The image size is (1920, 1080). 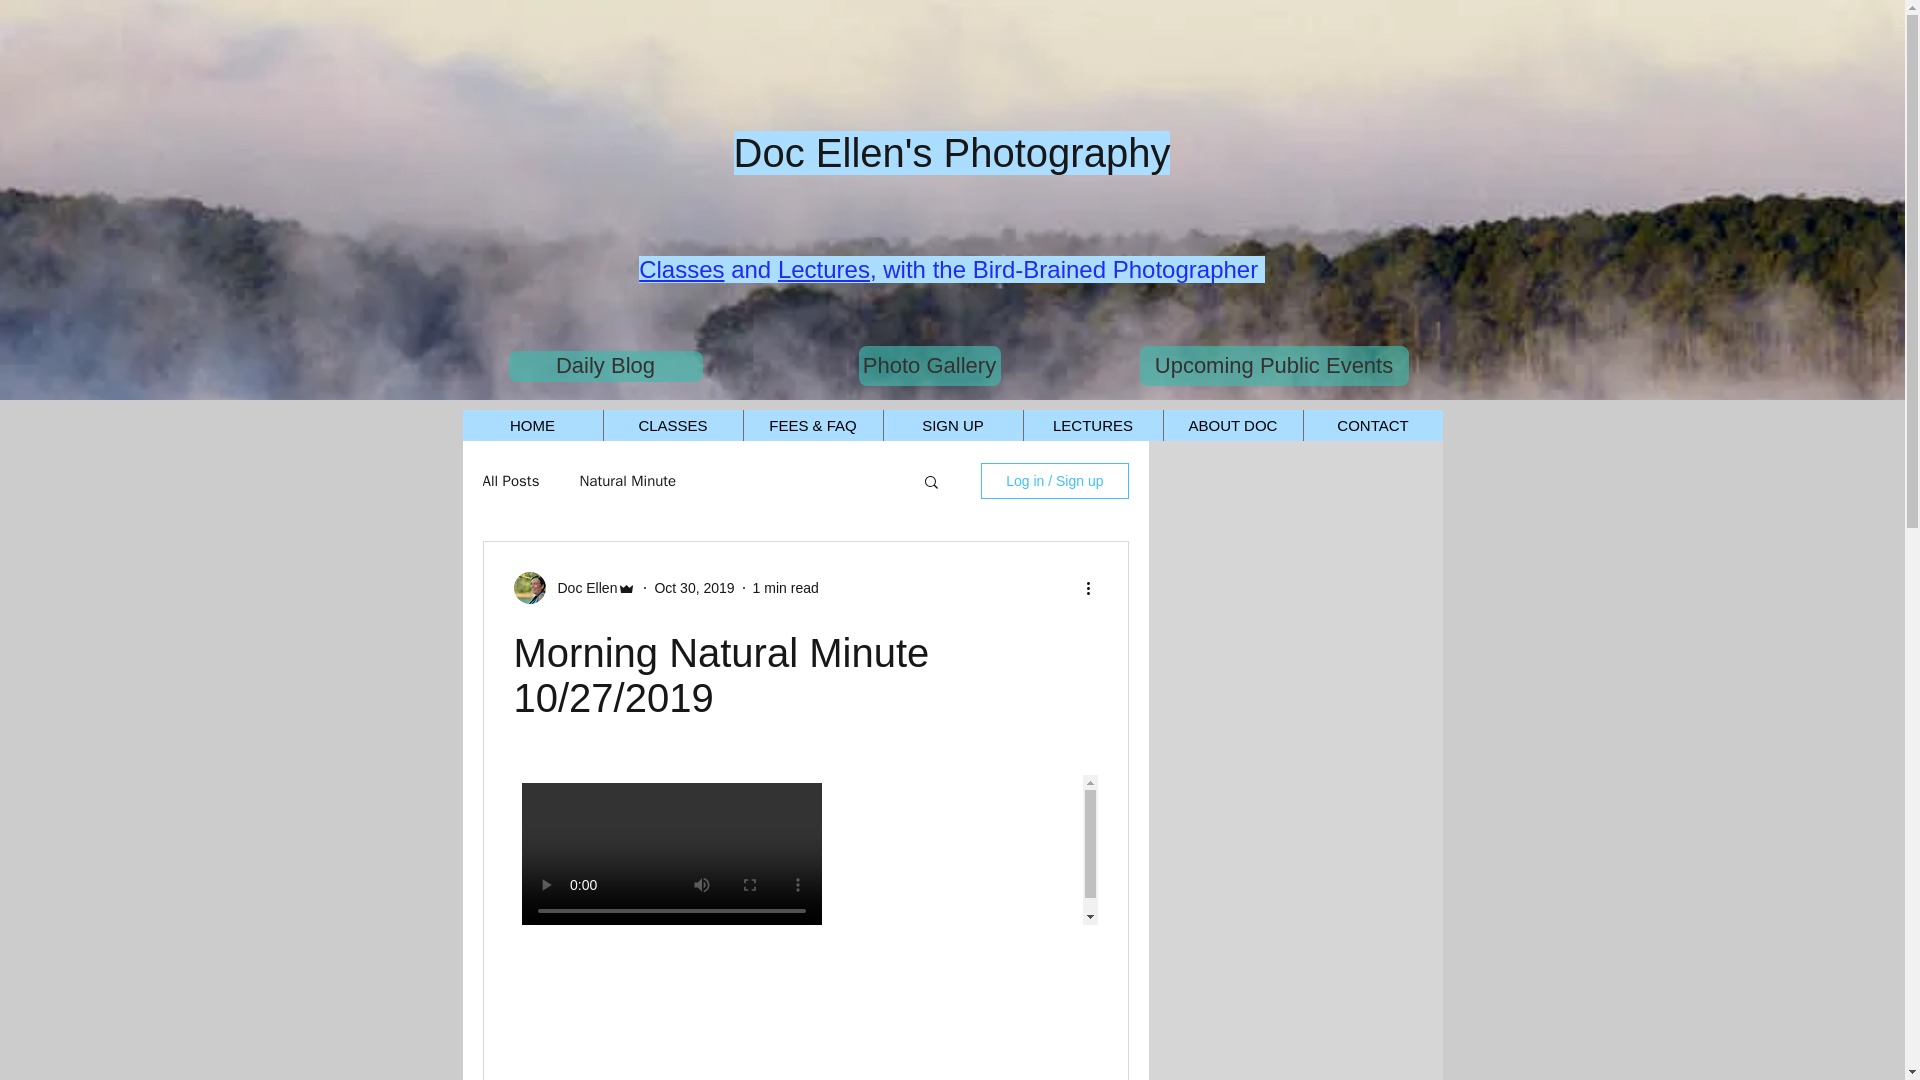 I want to click on CLASSES, so click(x=672, y=425).